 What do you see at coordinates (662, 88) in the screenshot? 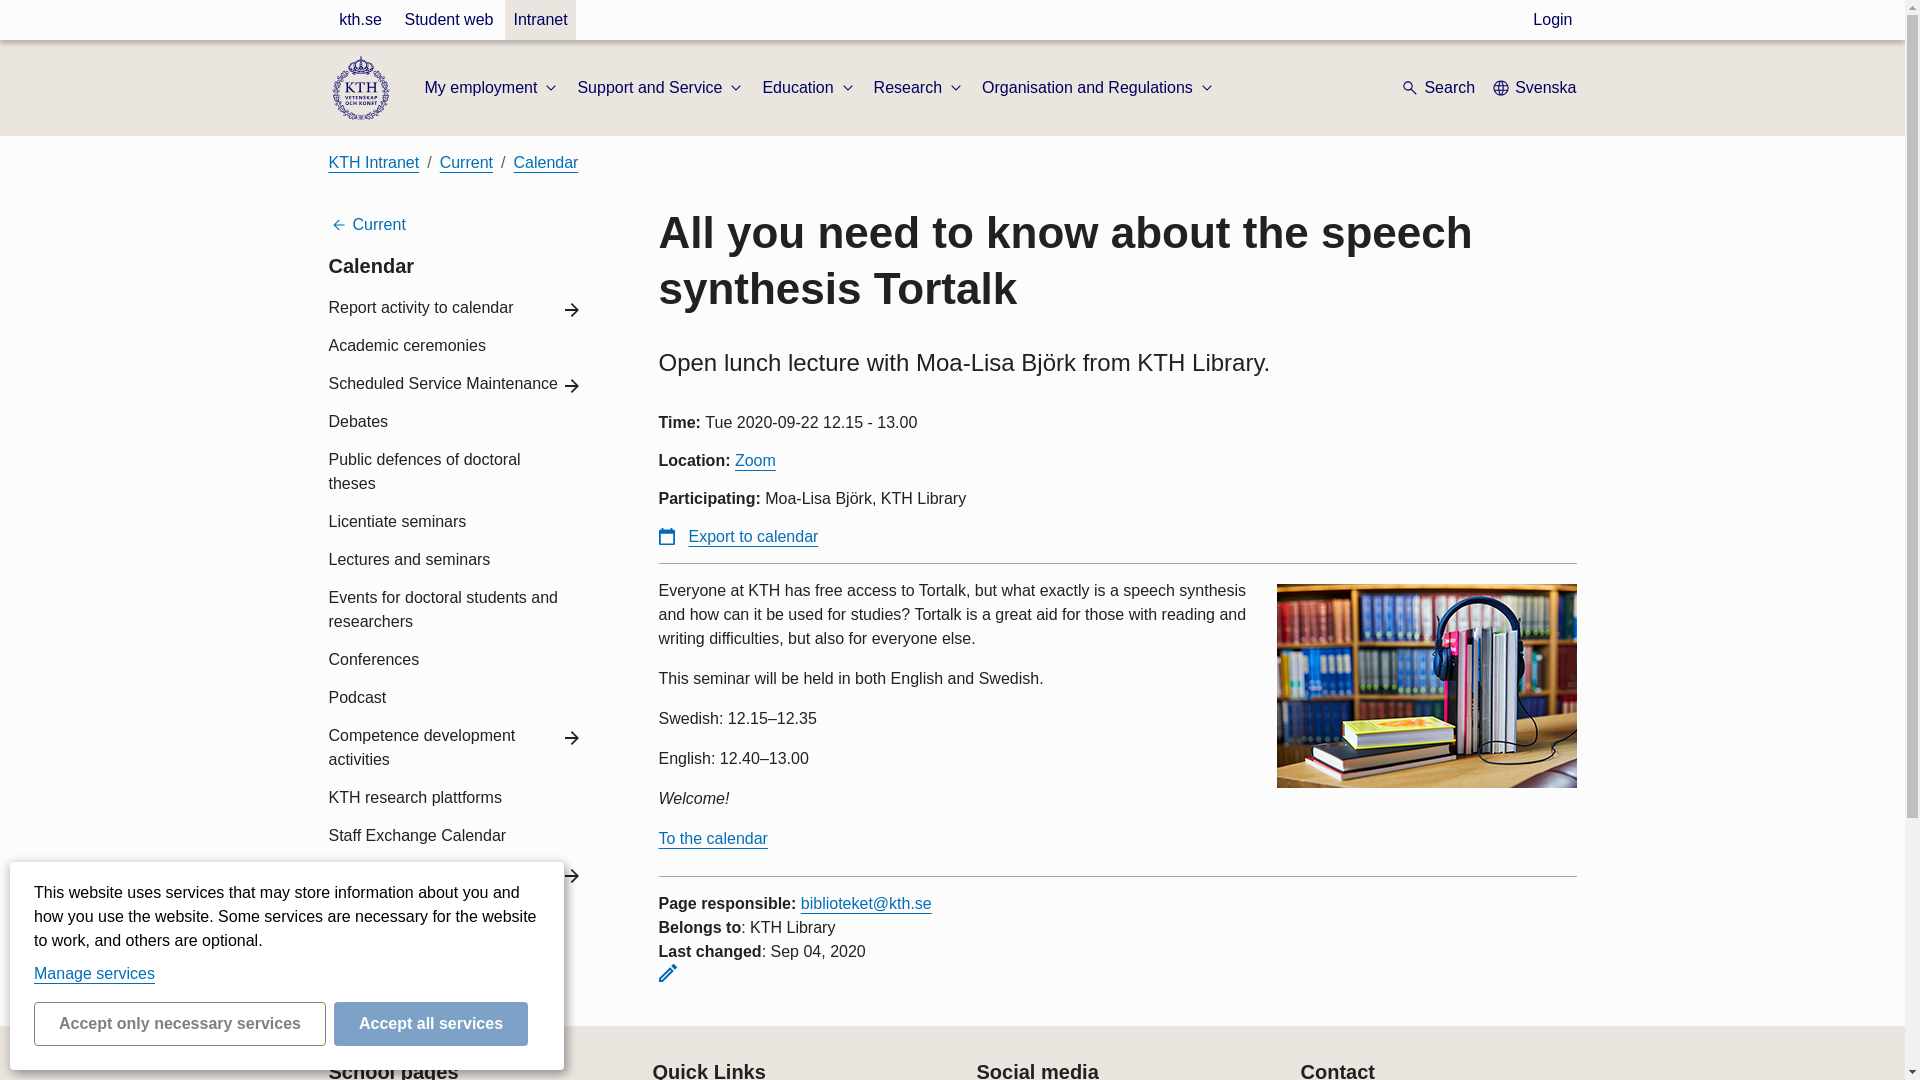
I see `Support and Service` at bounding box center [662, 88].